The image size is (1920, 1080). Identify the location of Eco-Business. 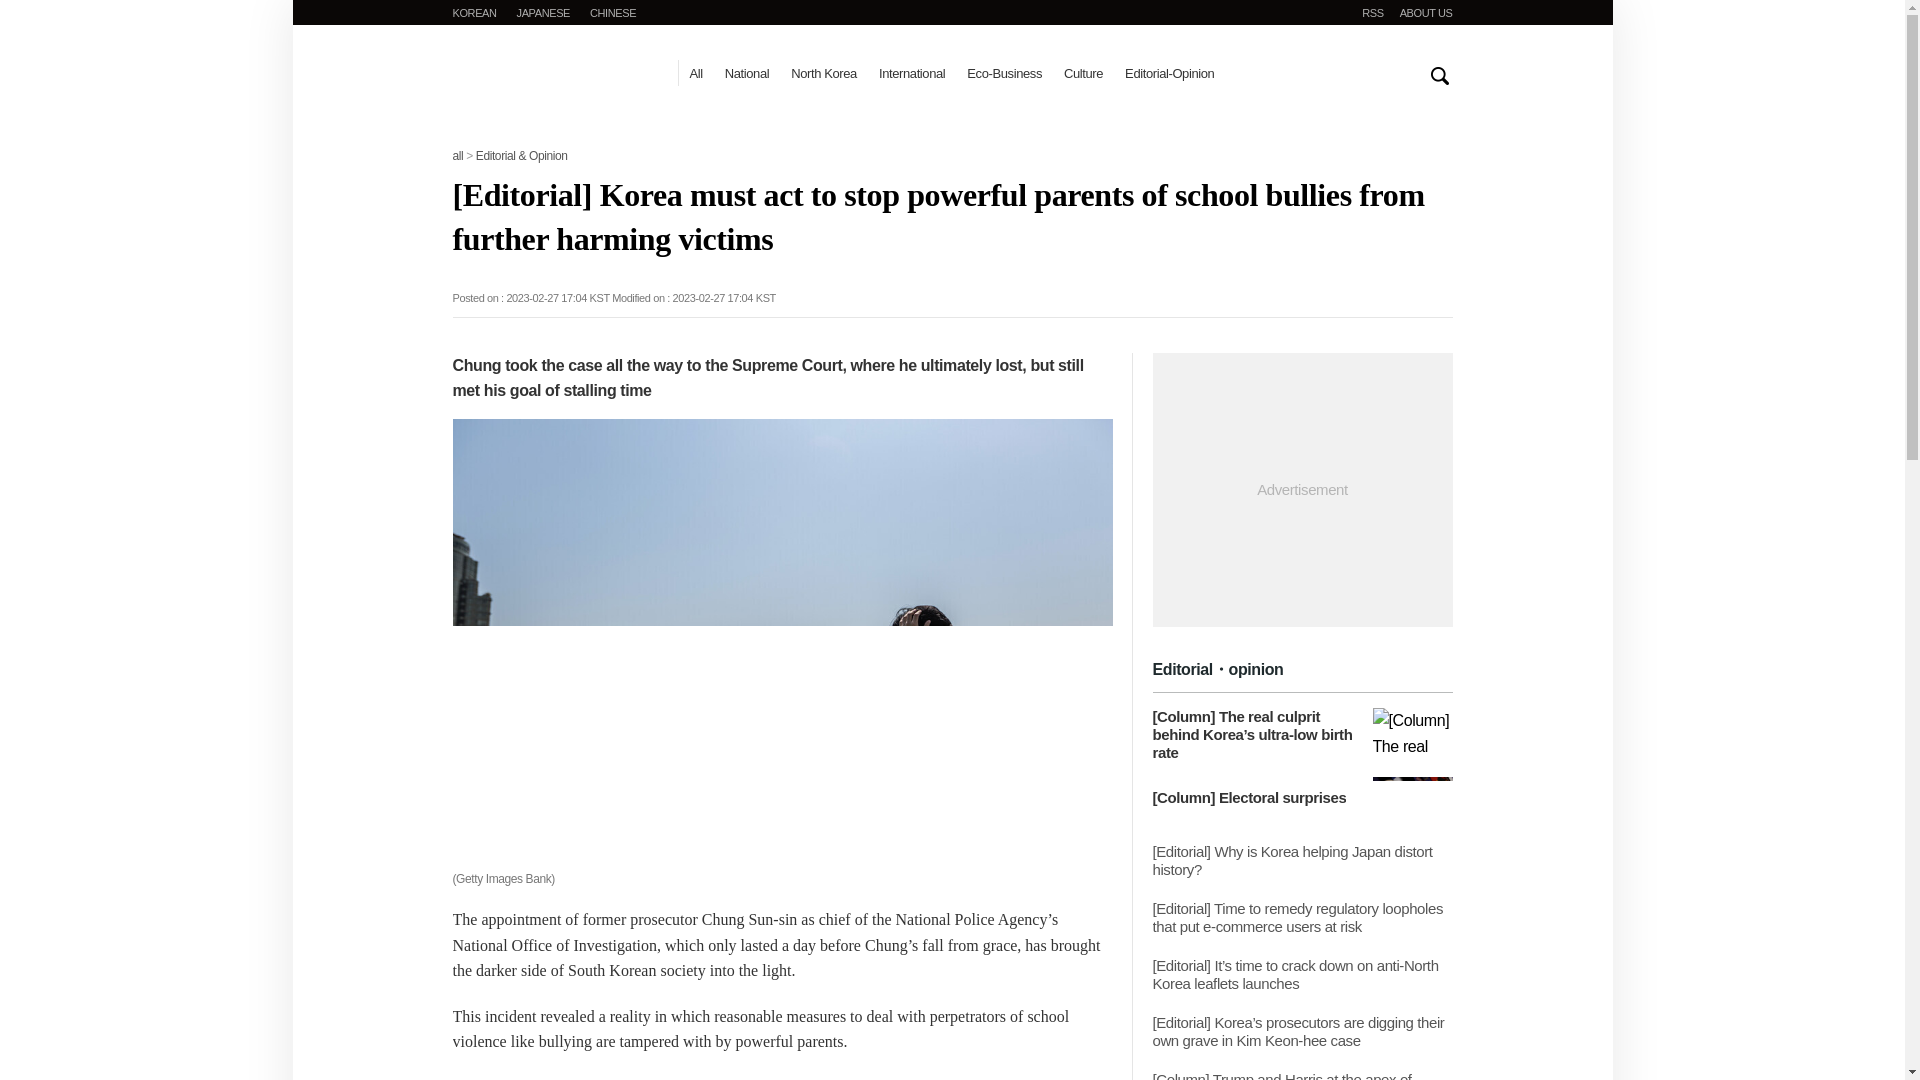
(1004, 73).